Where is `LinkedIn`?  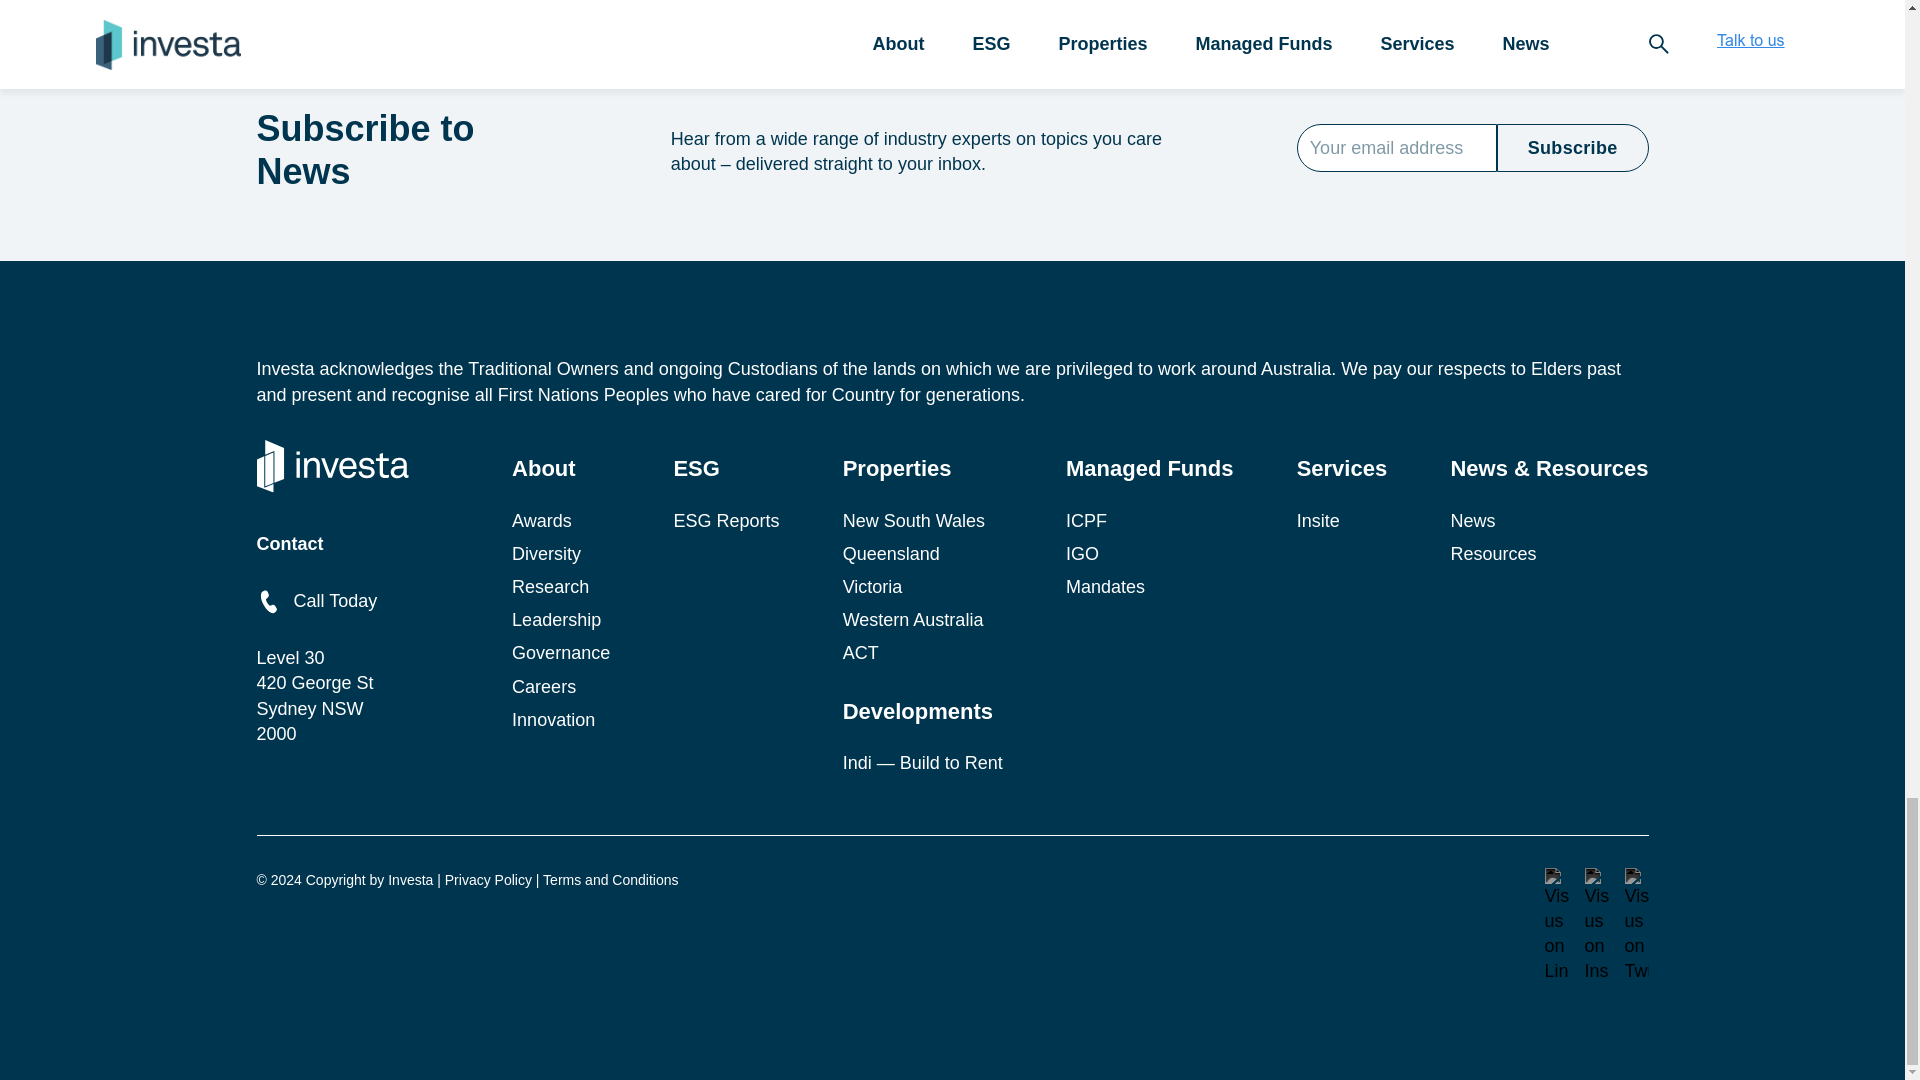
LinkedIn is located at coordinates (1556, 926).